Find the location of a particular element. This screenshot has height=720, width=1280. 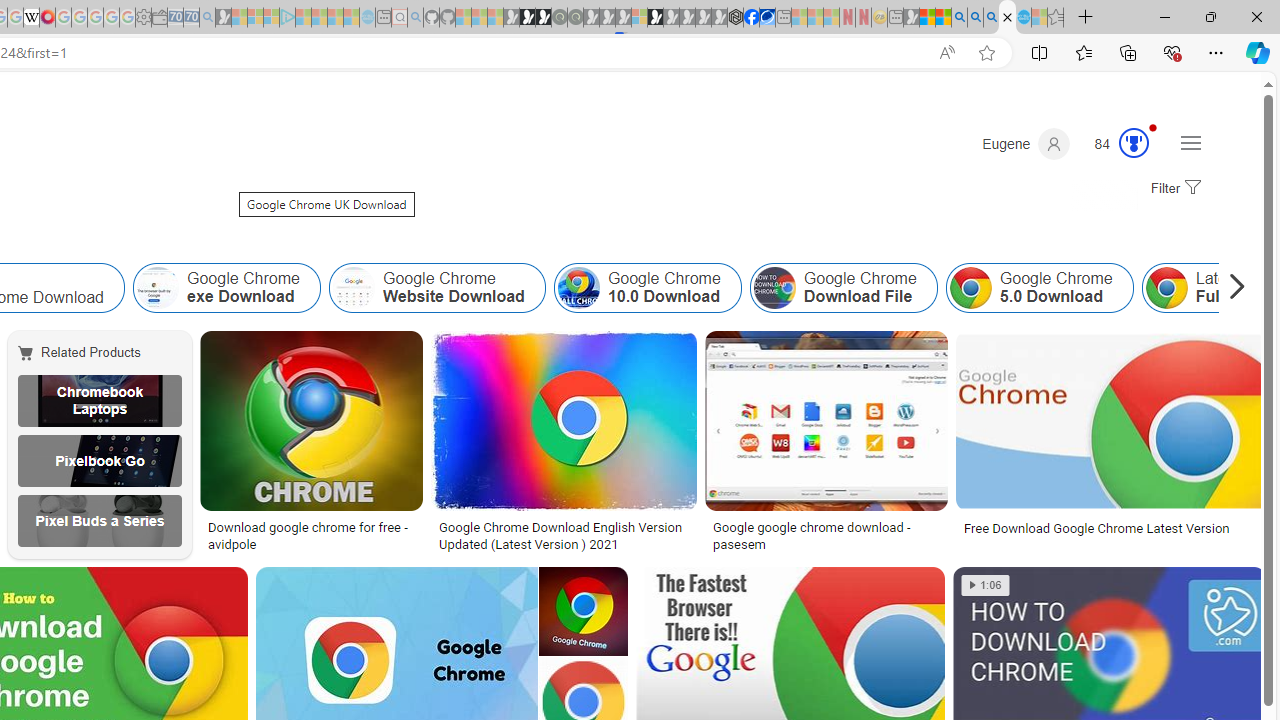

Sign in to your account - Sleeping is located at coordinates (639, 18).